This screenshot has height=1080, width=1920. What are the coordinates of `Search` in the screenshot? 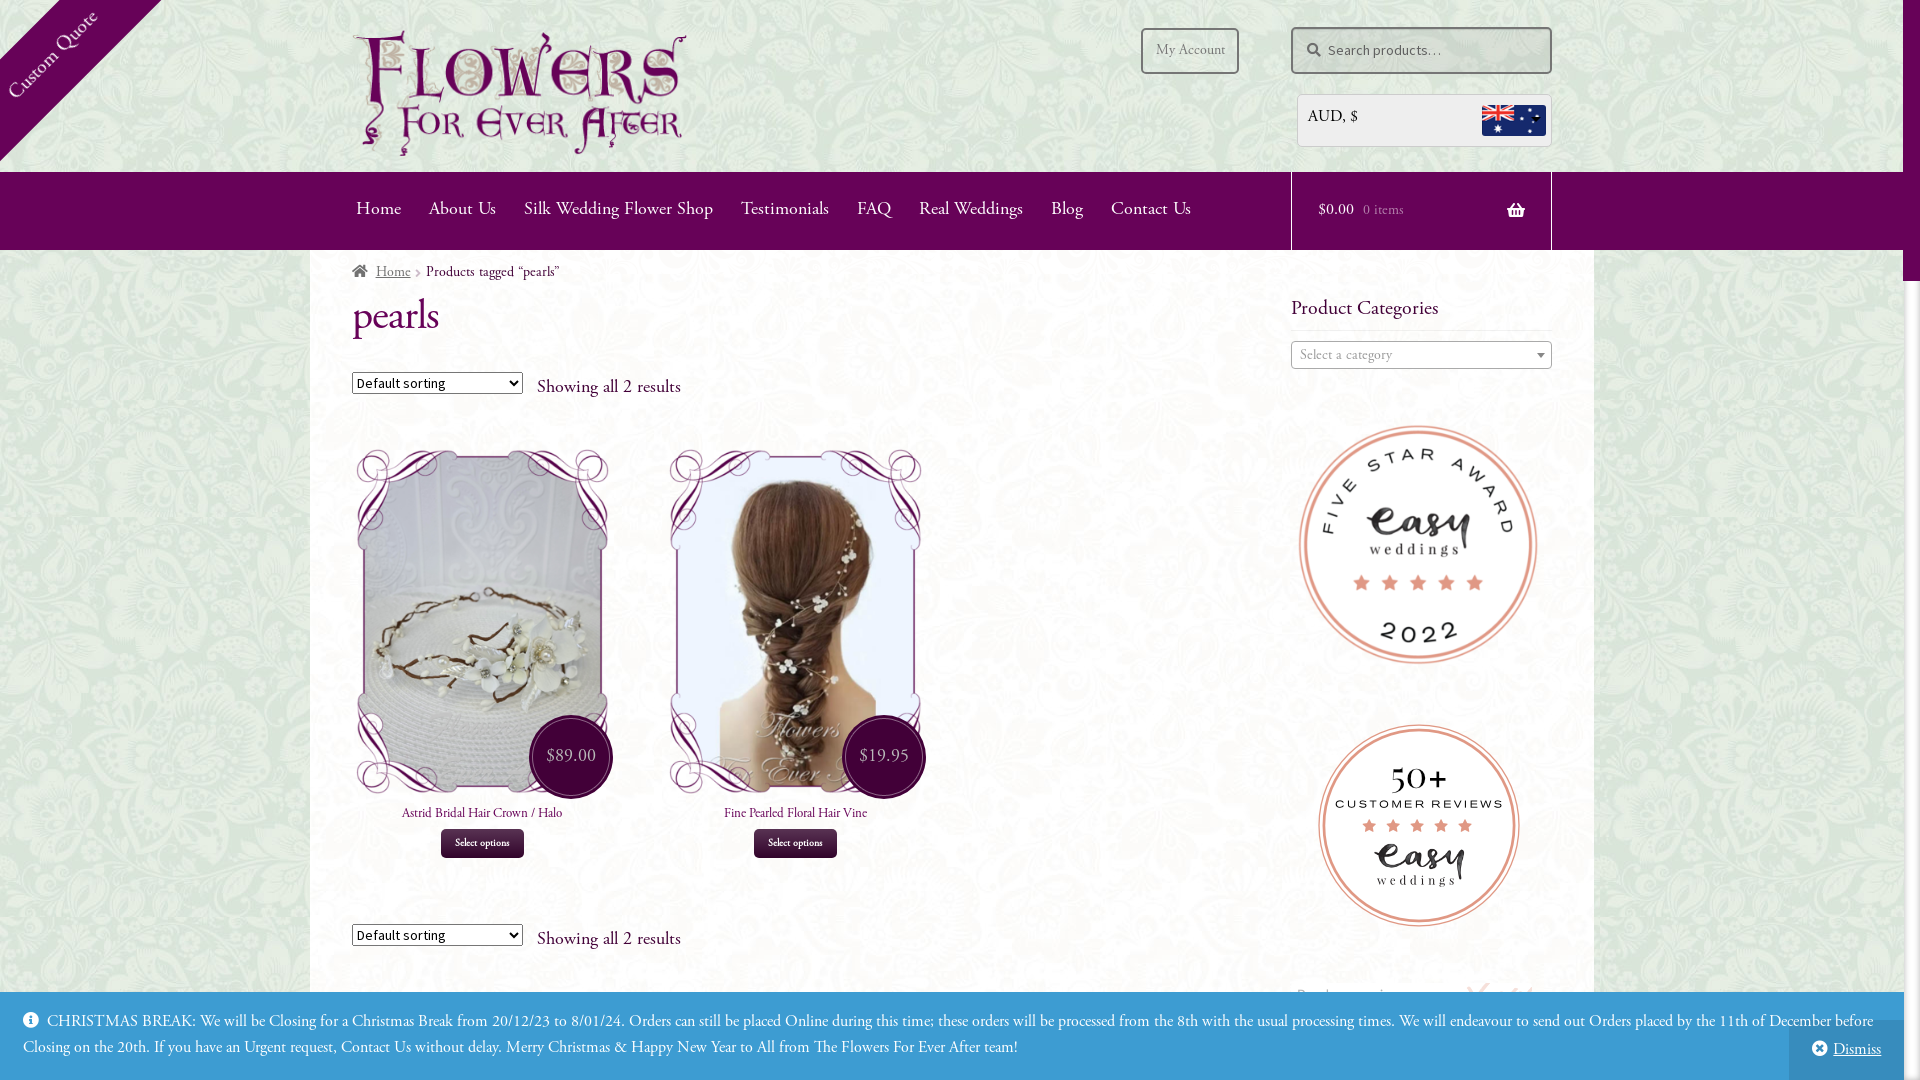 It's located at (1290, 26).